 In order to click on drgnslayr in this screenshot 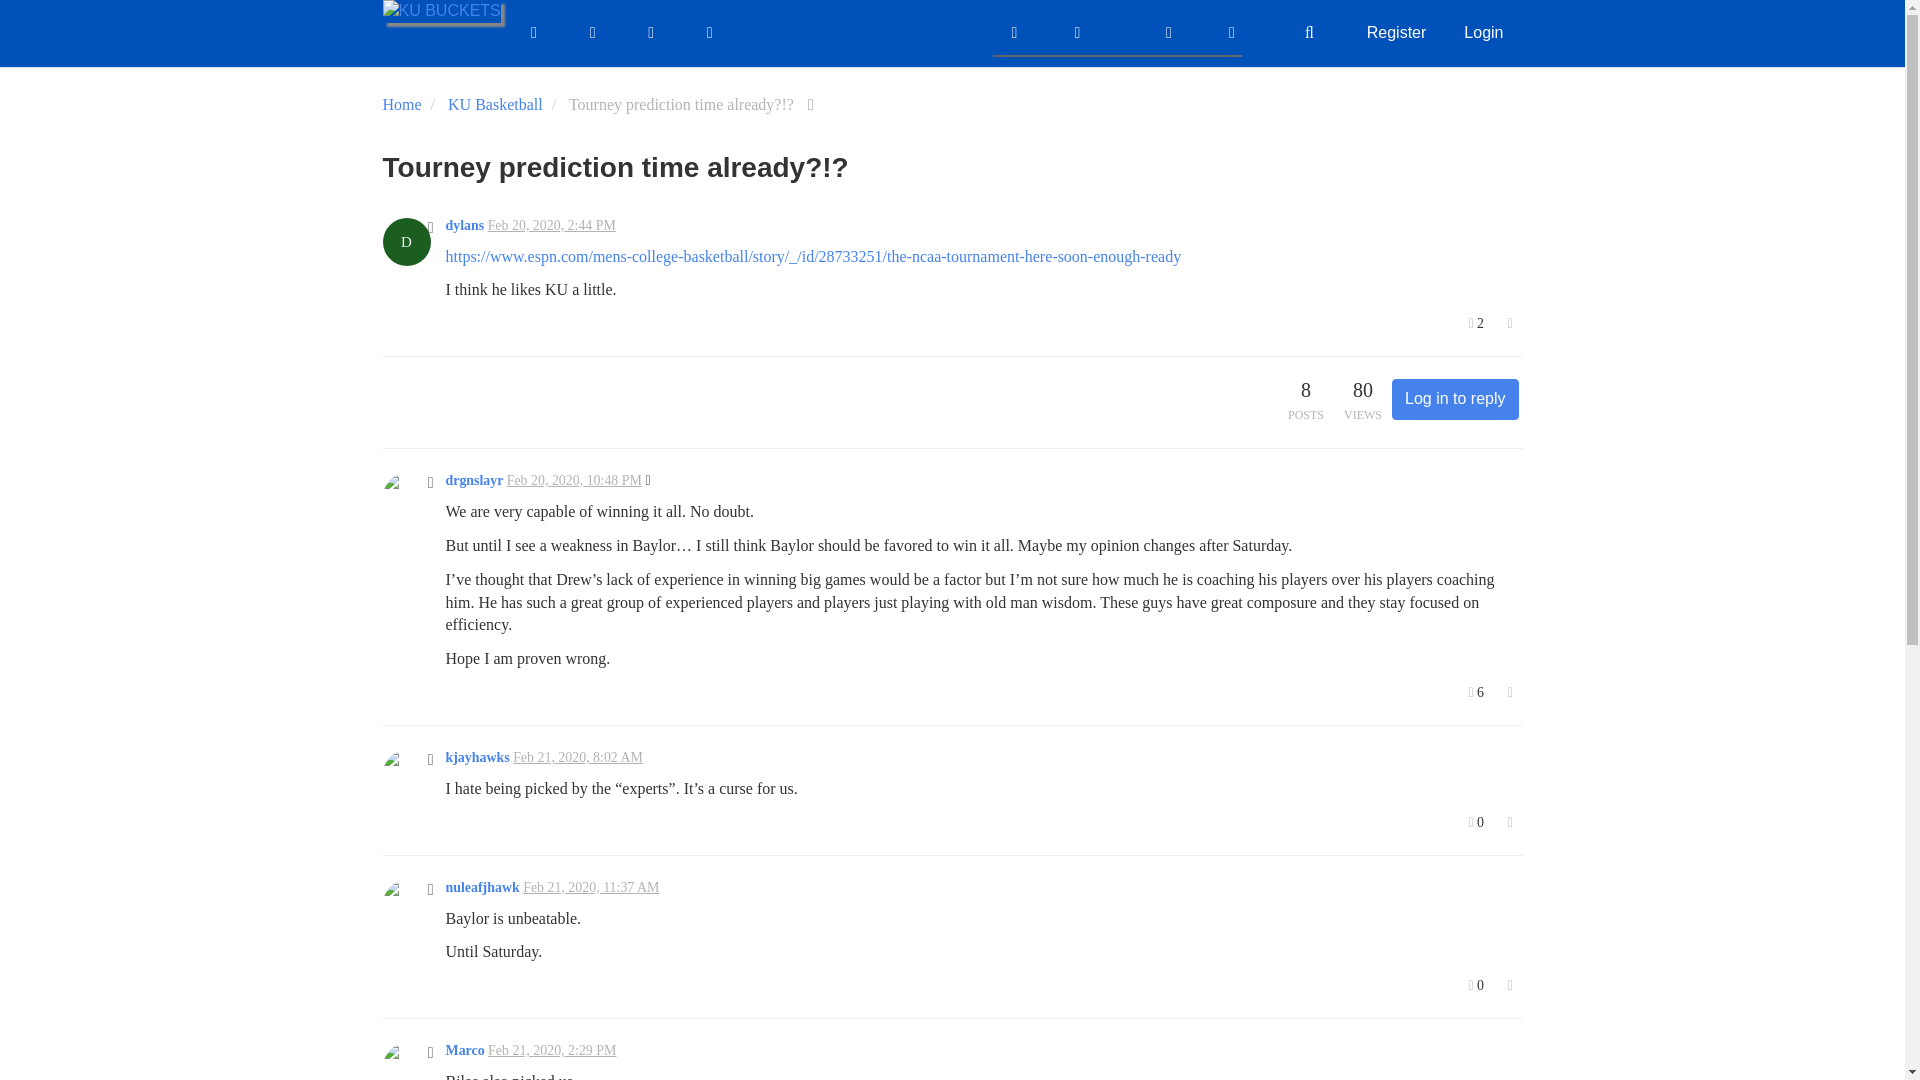, I will do `click(474, 480)`.